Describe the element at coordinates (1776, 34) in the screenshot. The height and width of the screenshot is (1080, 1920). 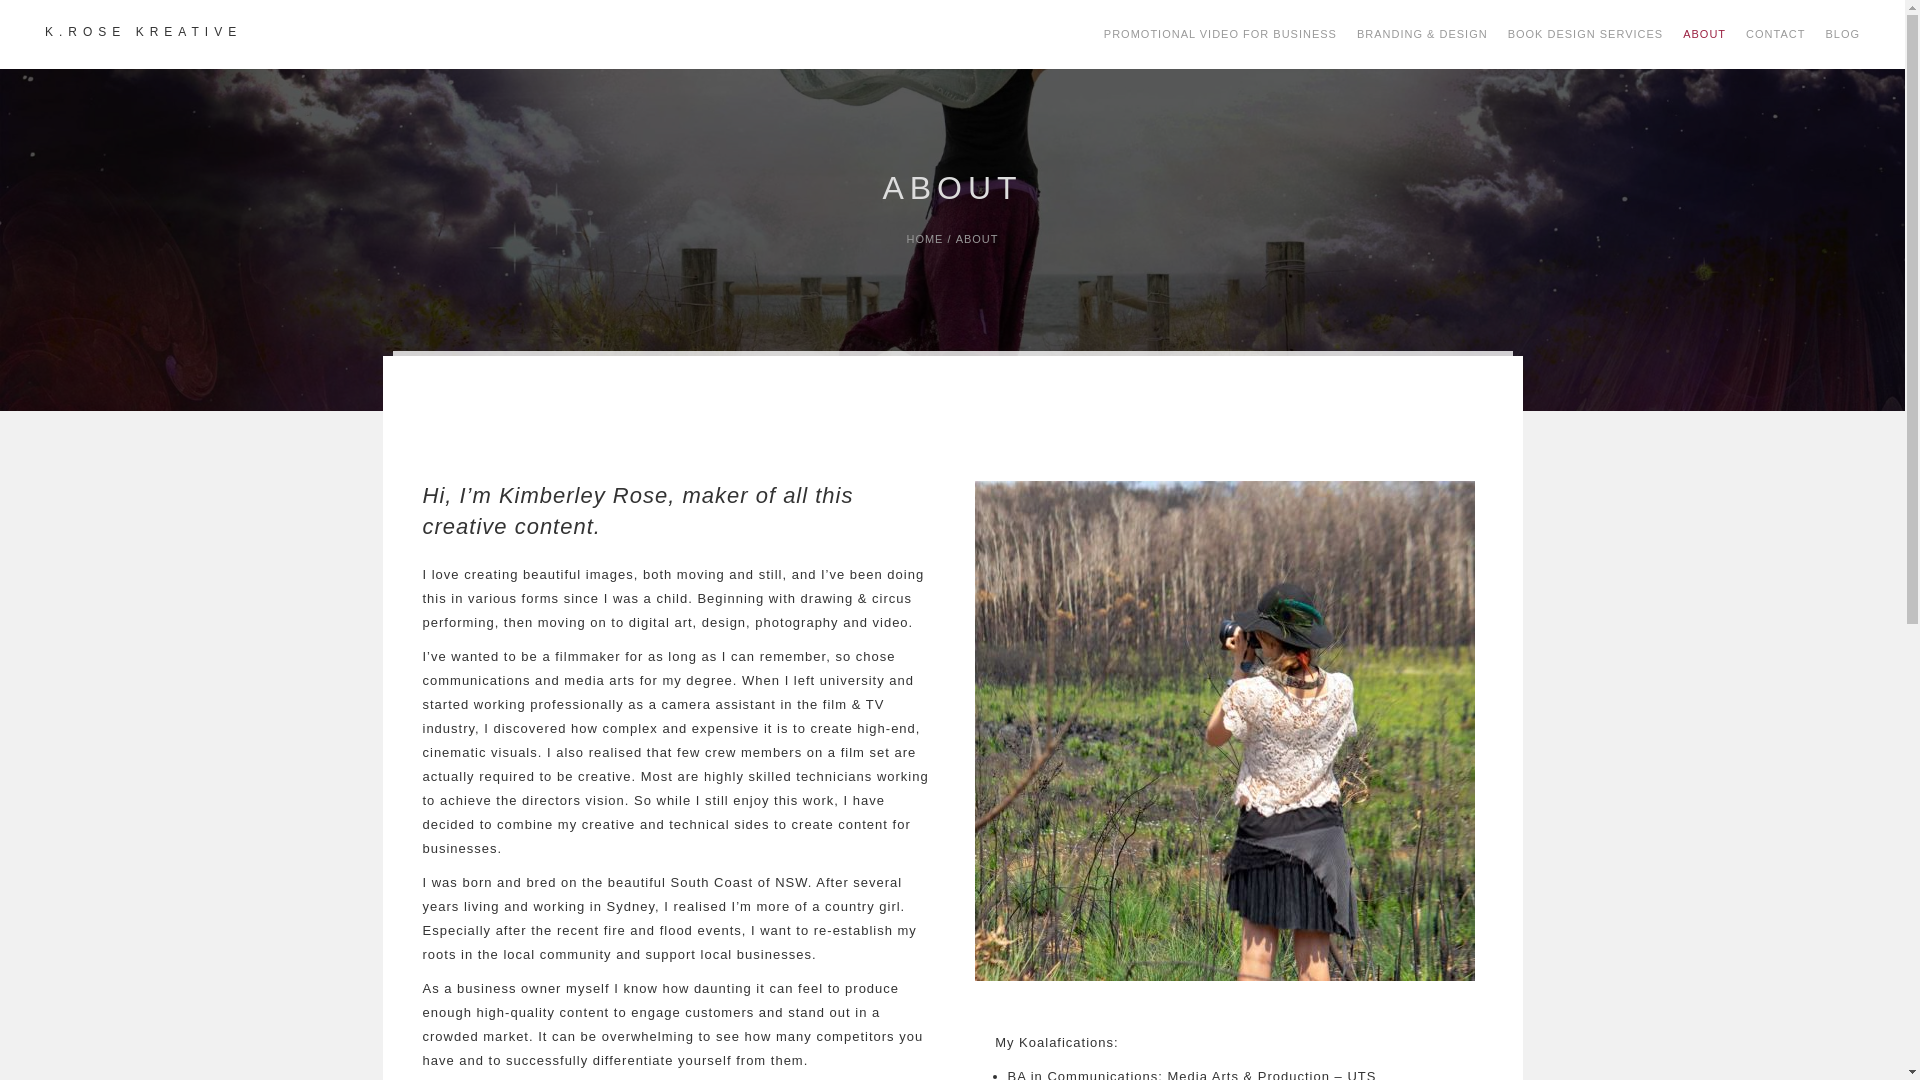
I see `CONTACT` at that location.